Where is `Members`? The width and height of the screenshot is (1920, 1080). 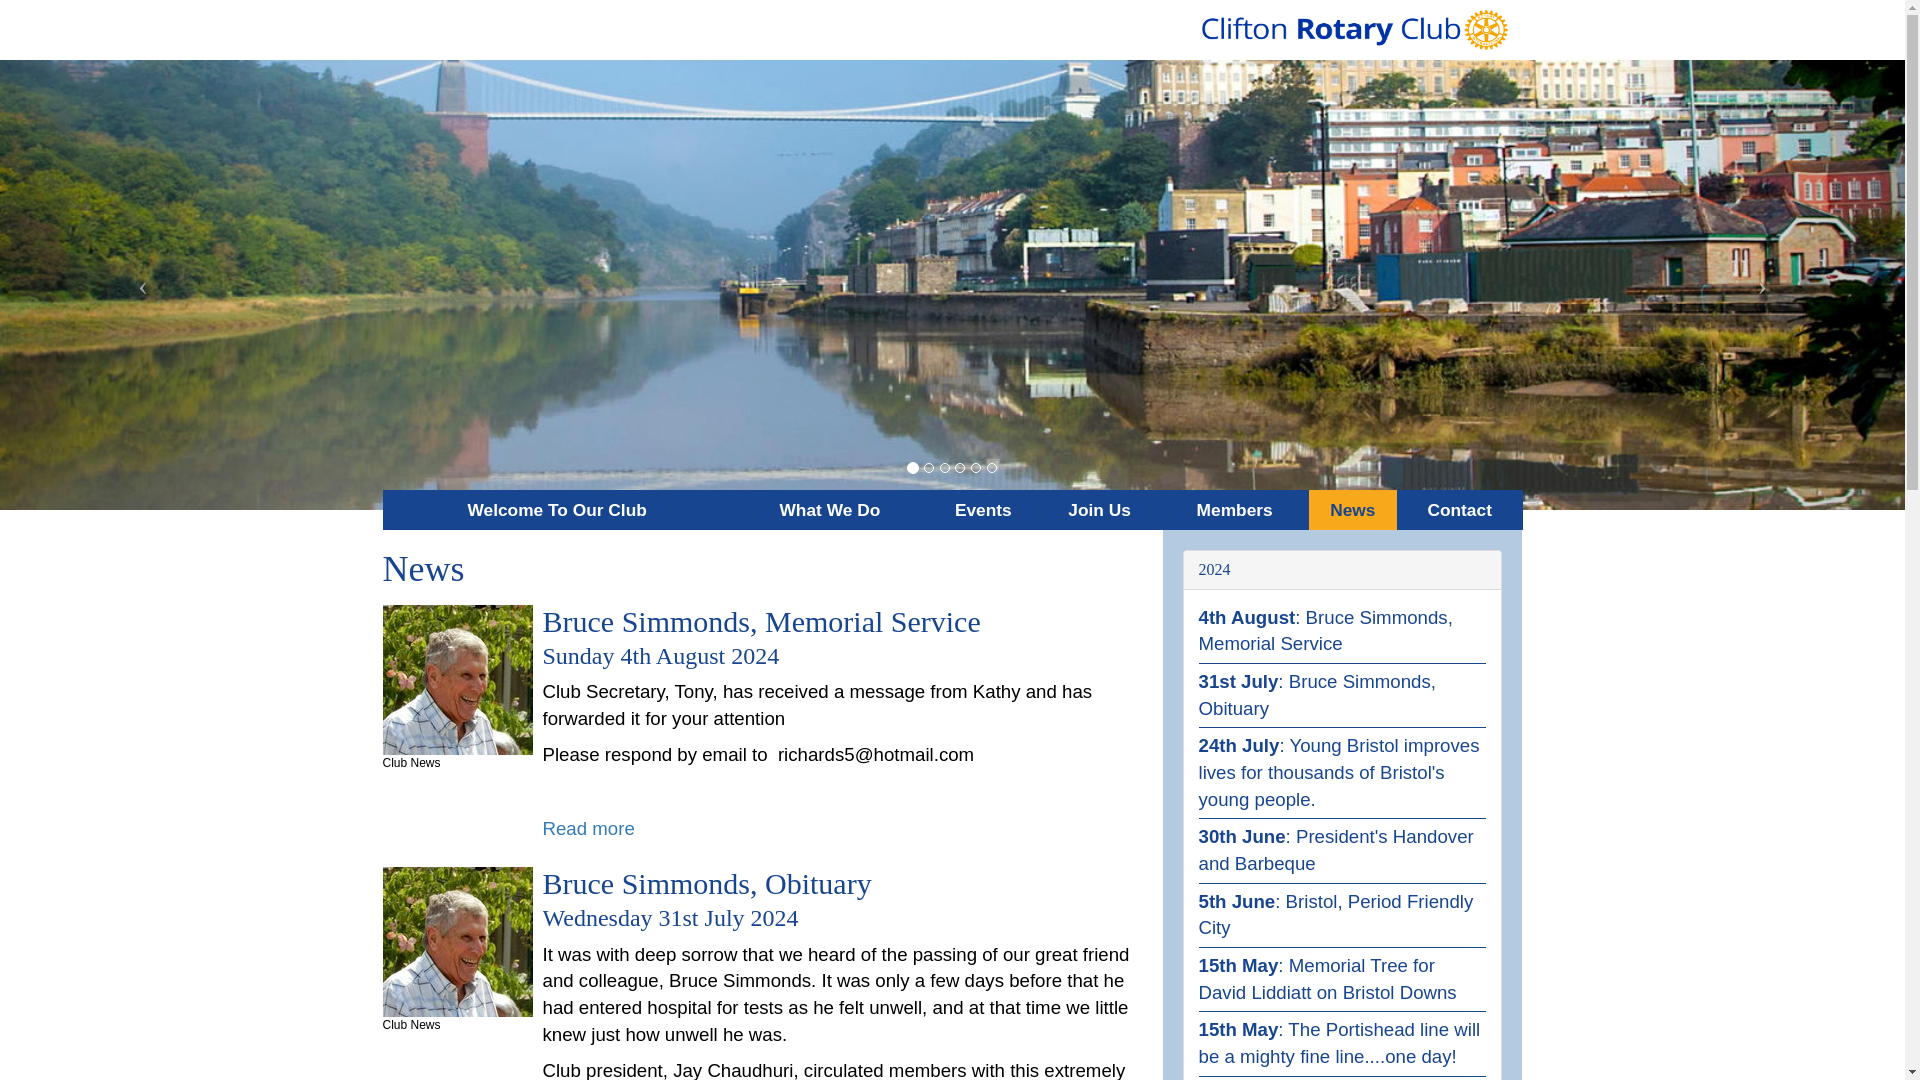
Members is located at coordinates (1235, 510).